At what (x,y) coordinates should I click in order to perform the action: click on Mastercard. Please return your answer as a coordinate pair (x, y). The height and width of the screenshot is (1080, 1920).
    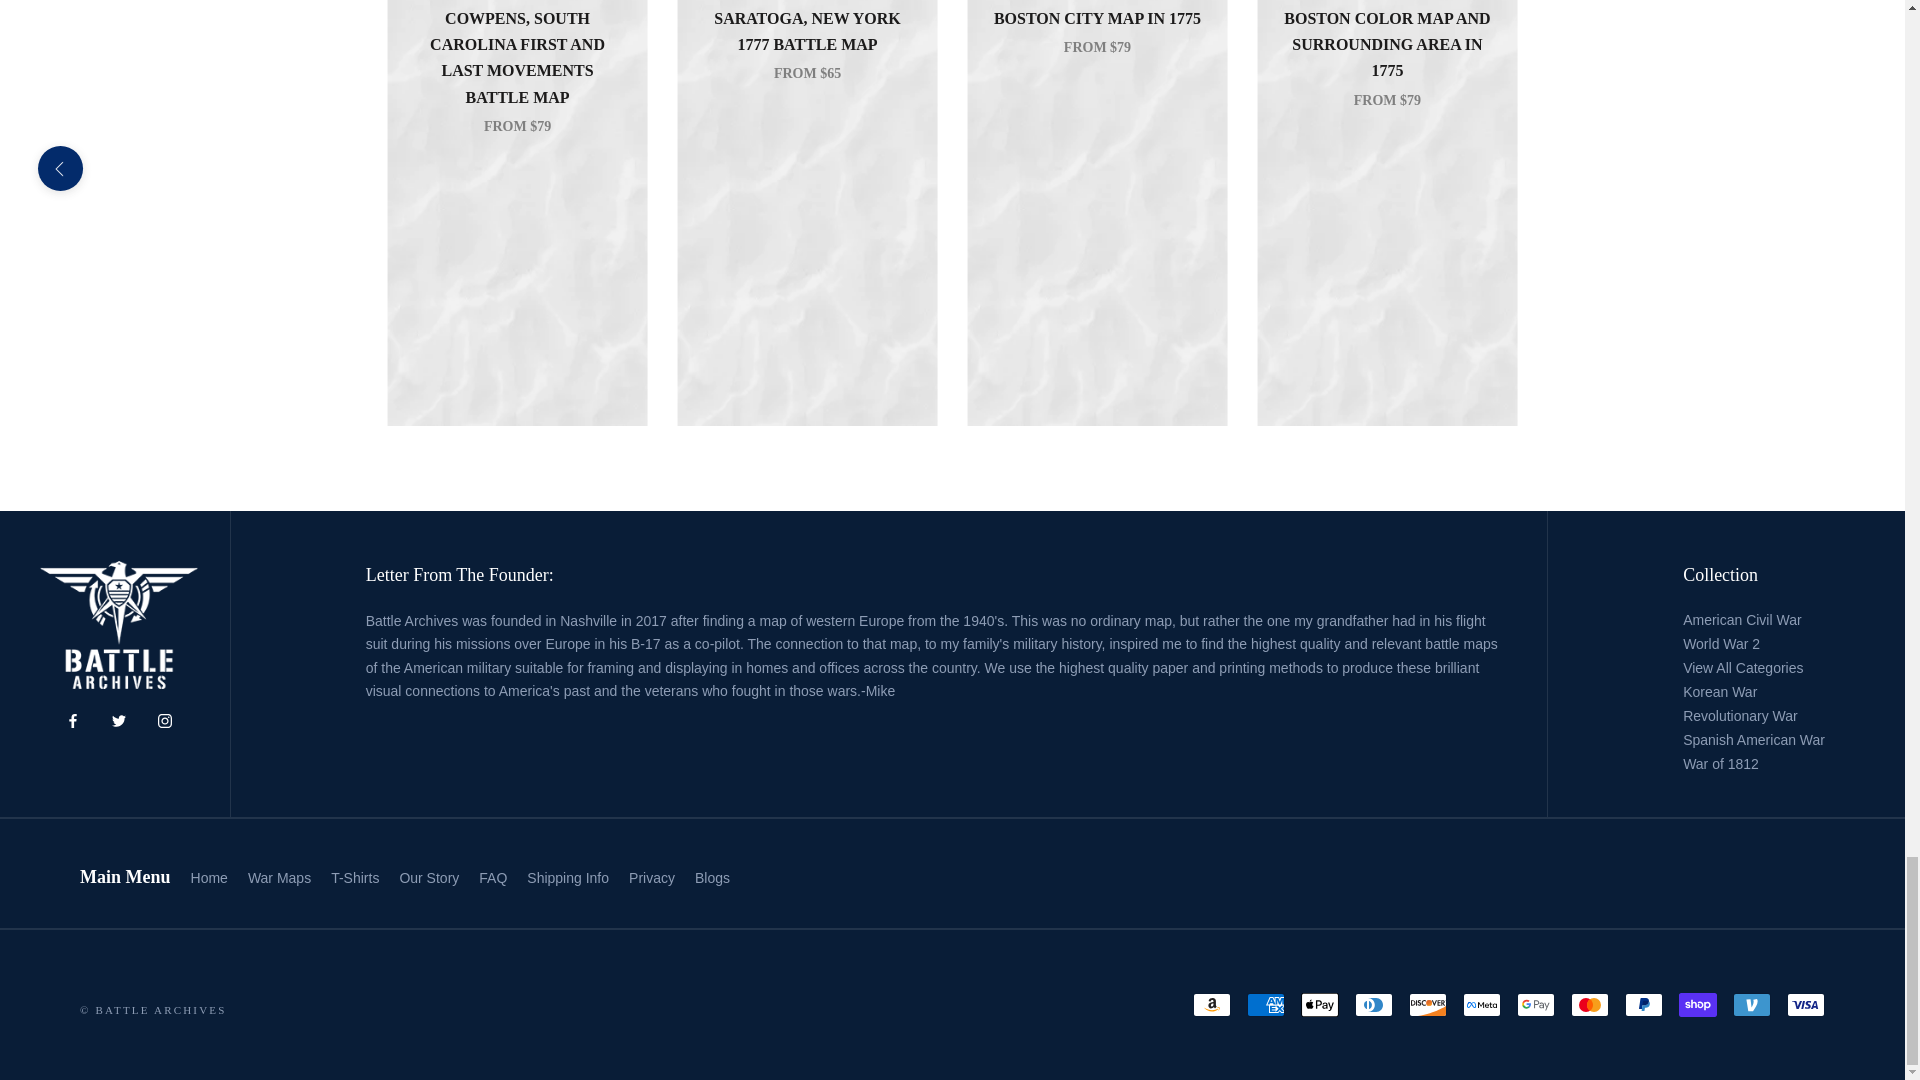
    Looking at the image, I should click on (1589, 1004).